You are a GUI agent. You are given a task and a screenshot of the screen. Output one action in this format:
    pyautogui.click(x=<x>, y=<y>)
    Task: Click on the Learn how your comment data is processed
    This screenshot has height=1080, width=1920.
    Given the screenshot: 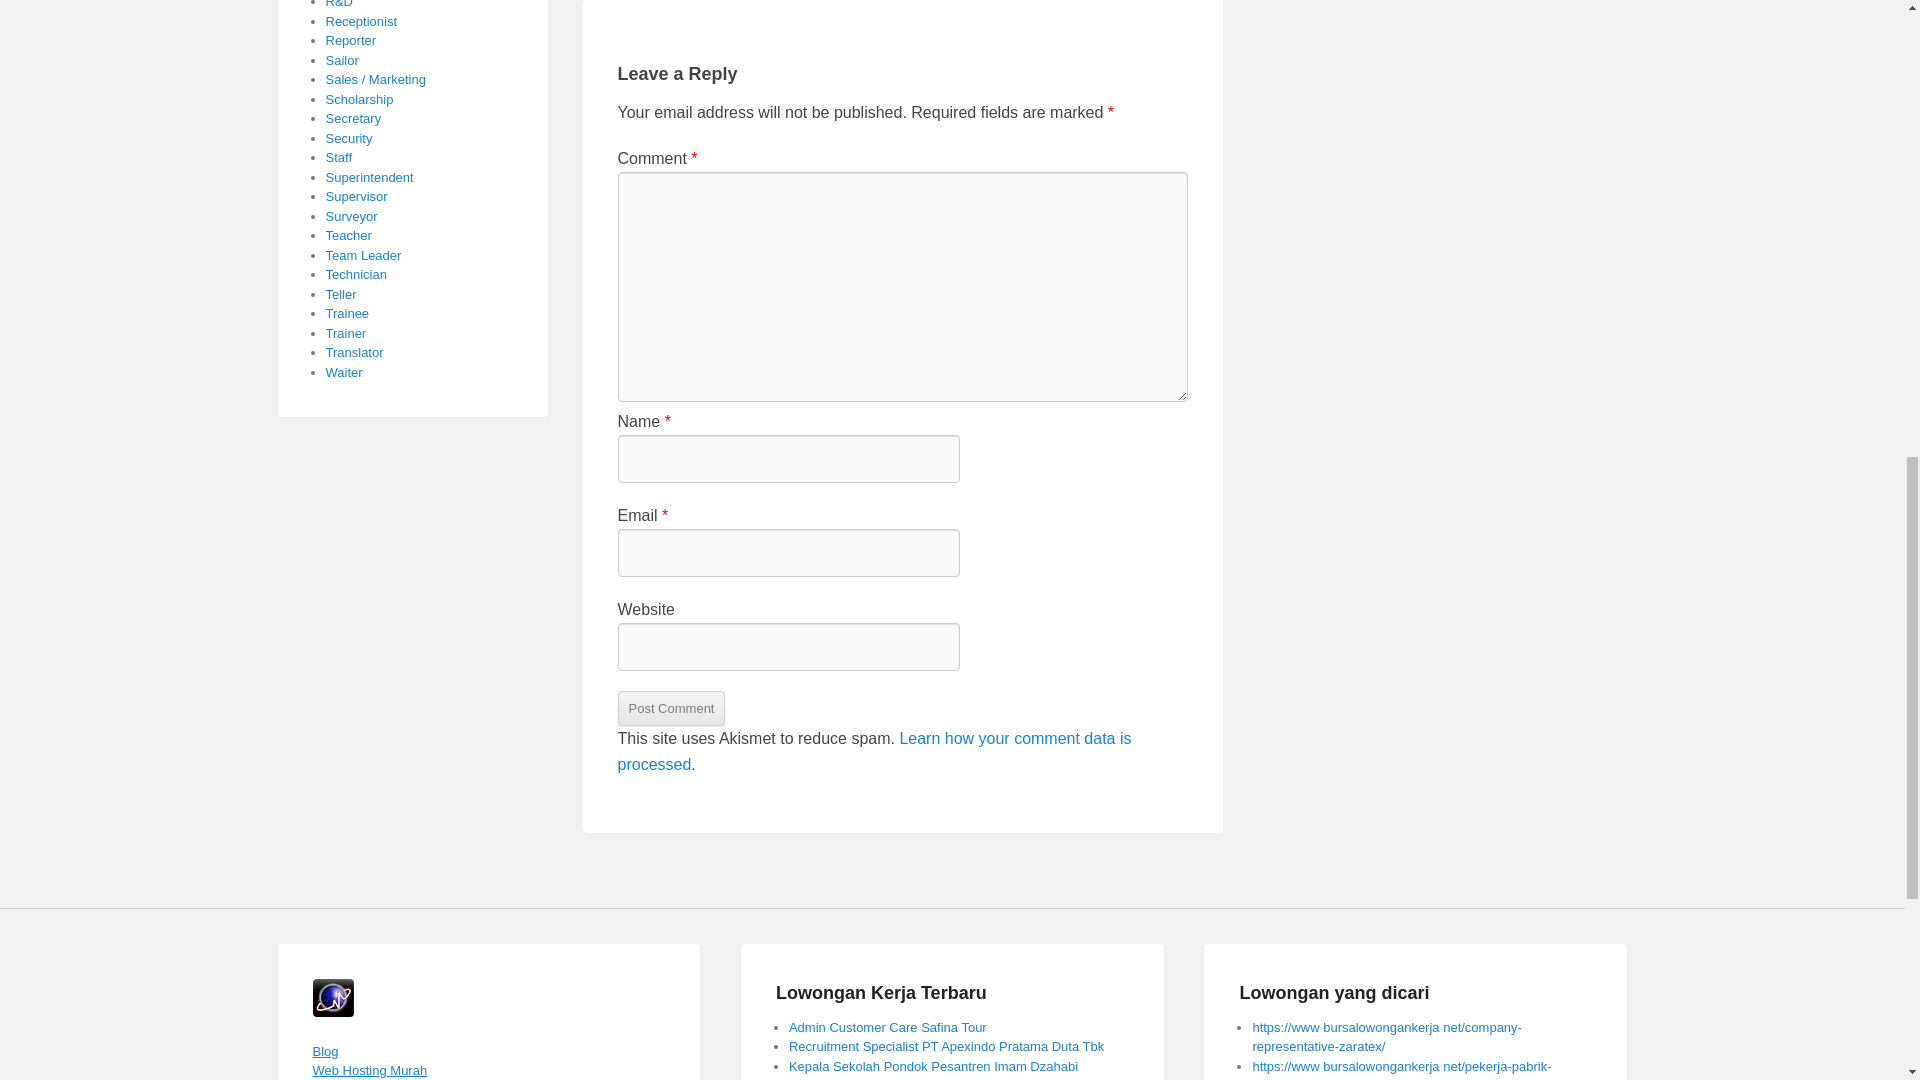 What is the action you would take?
    pyautogui.click(x=875, y=752)
    